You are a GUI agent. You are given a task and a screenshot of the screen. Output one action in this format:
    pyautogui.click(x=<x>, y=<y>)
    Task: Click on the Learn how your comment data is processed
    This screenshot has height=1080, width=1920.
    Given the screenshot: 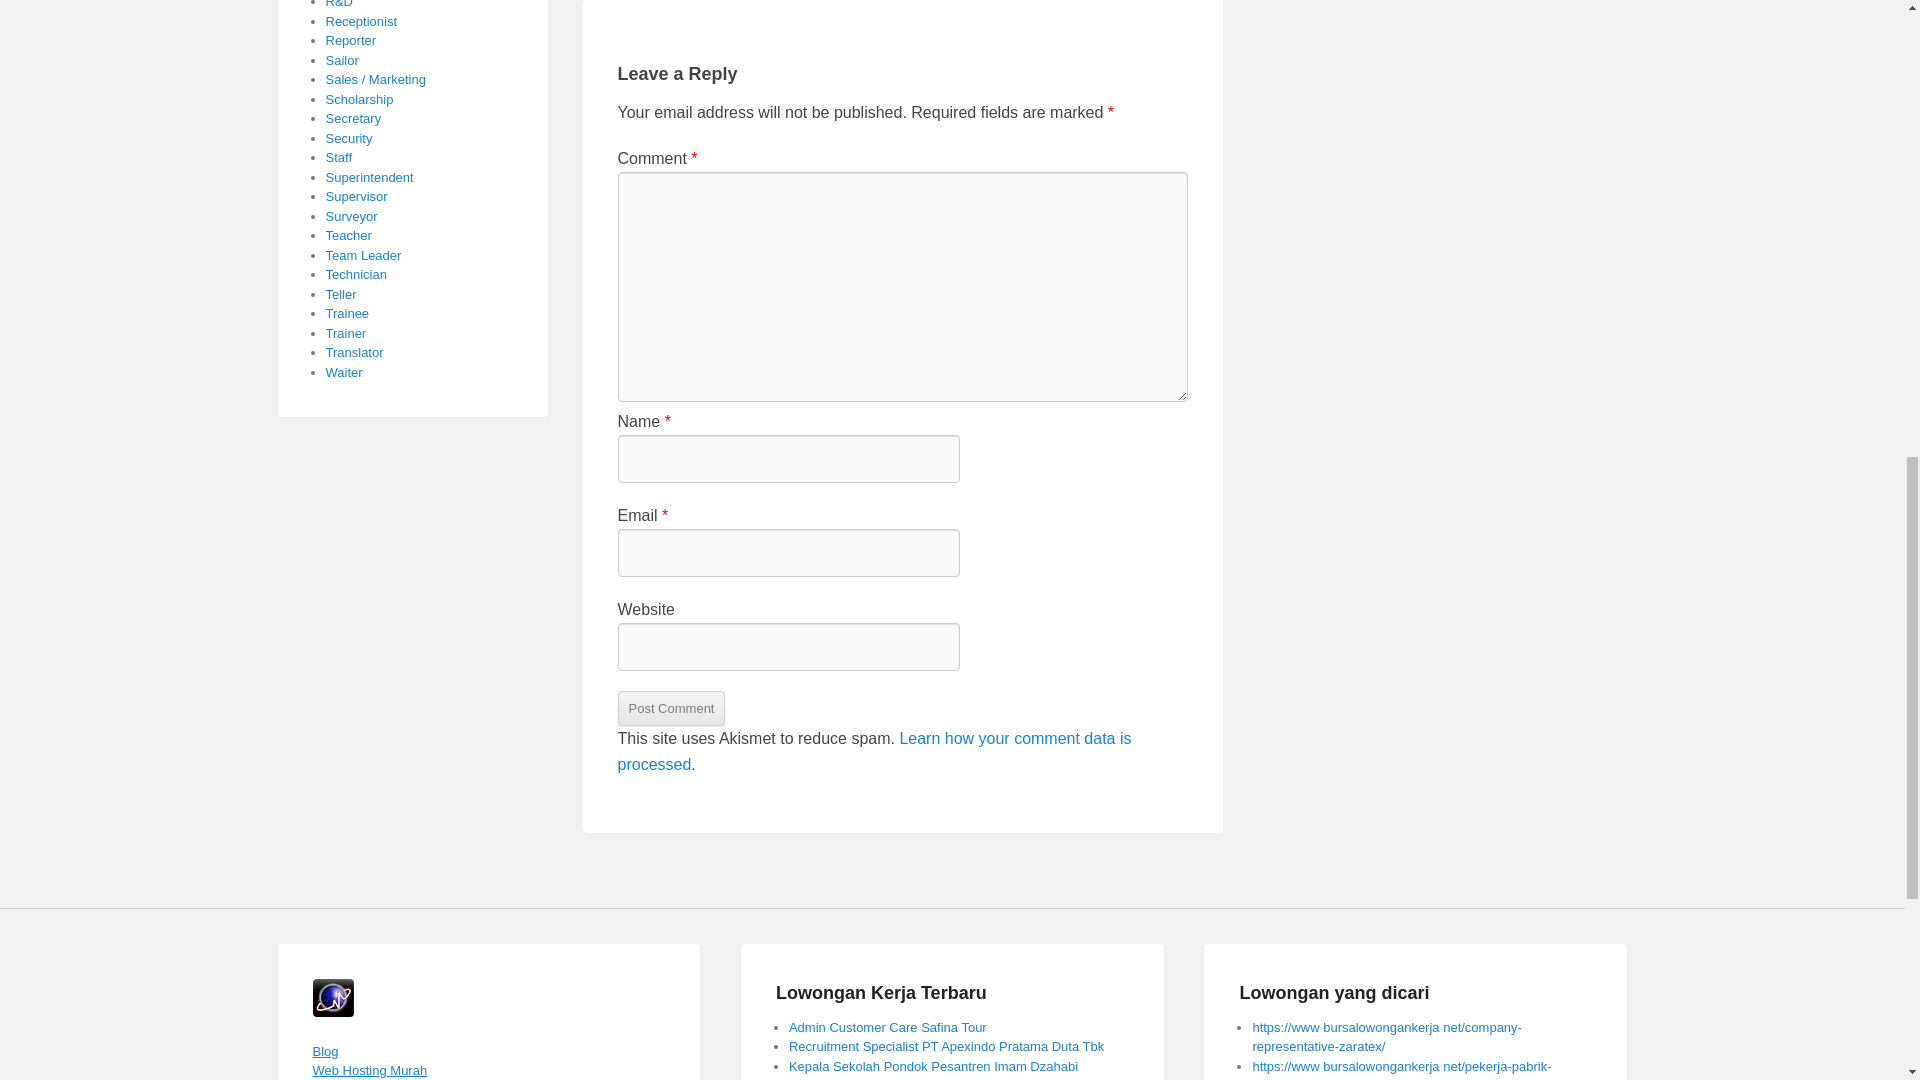 What is the action you would take?
    pyautogui.click(x=875, y=752)
    